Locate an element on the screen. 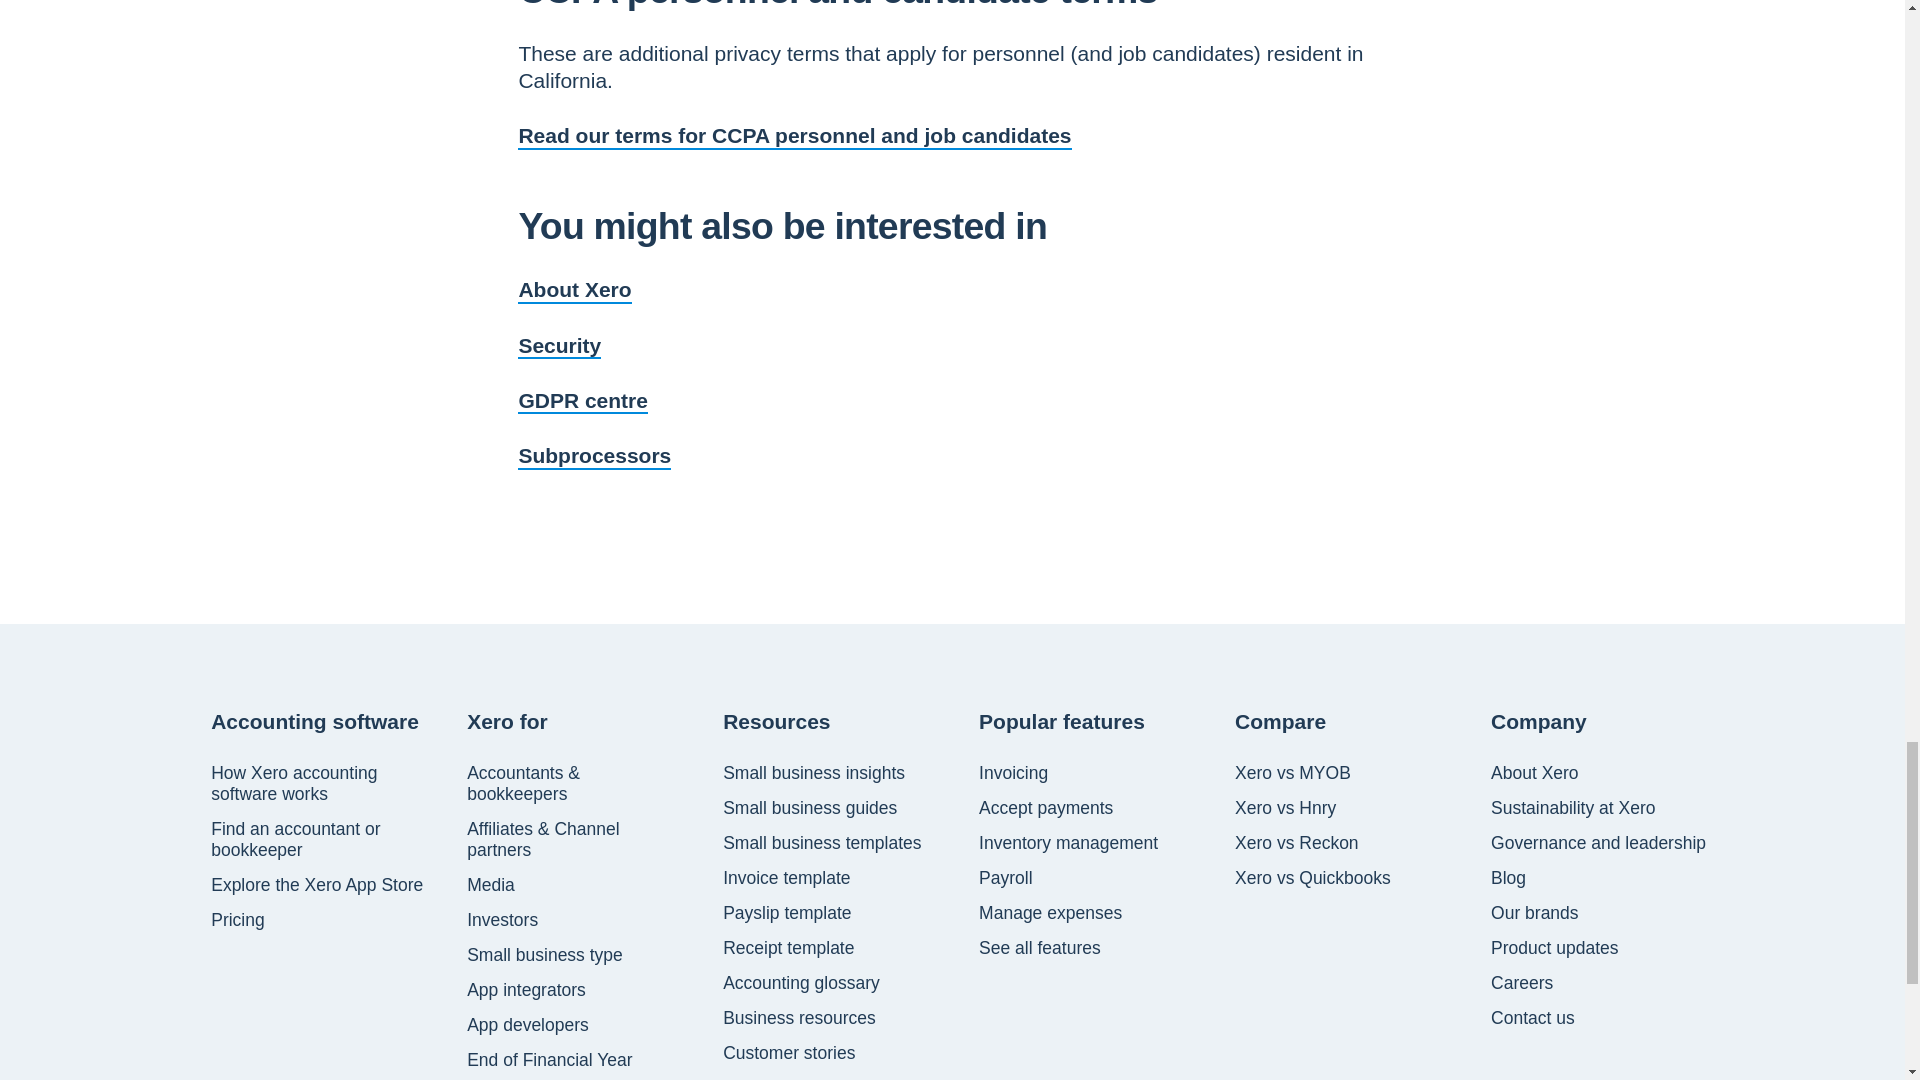 This screenshot has height=1080, width=1920. Investors is located at coordinates (502, 920).